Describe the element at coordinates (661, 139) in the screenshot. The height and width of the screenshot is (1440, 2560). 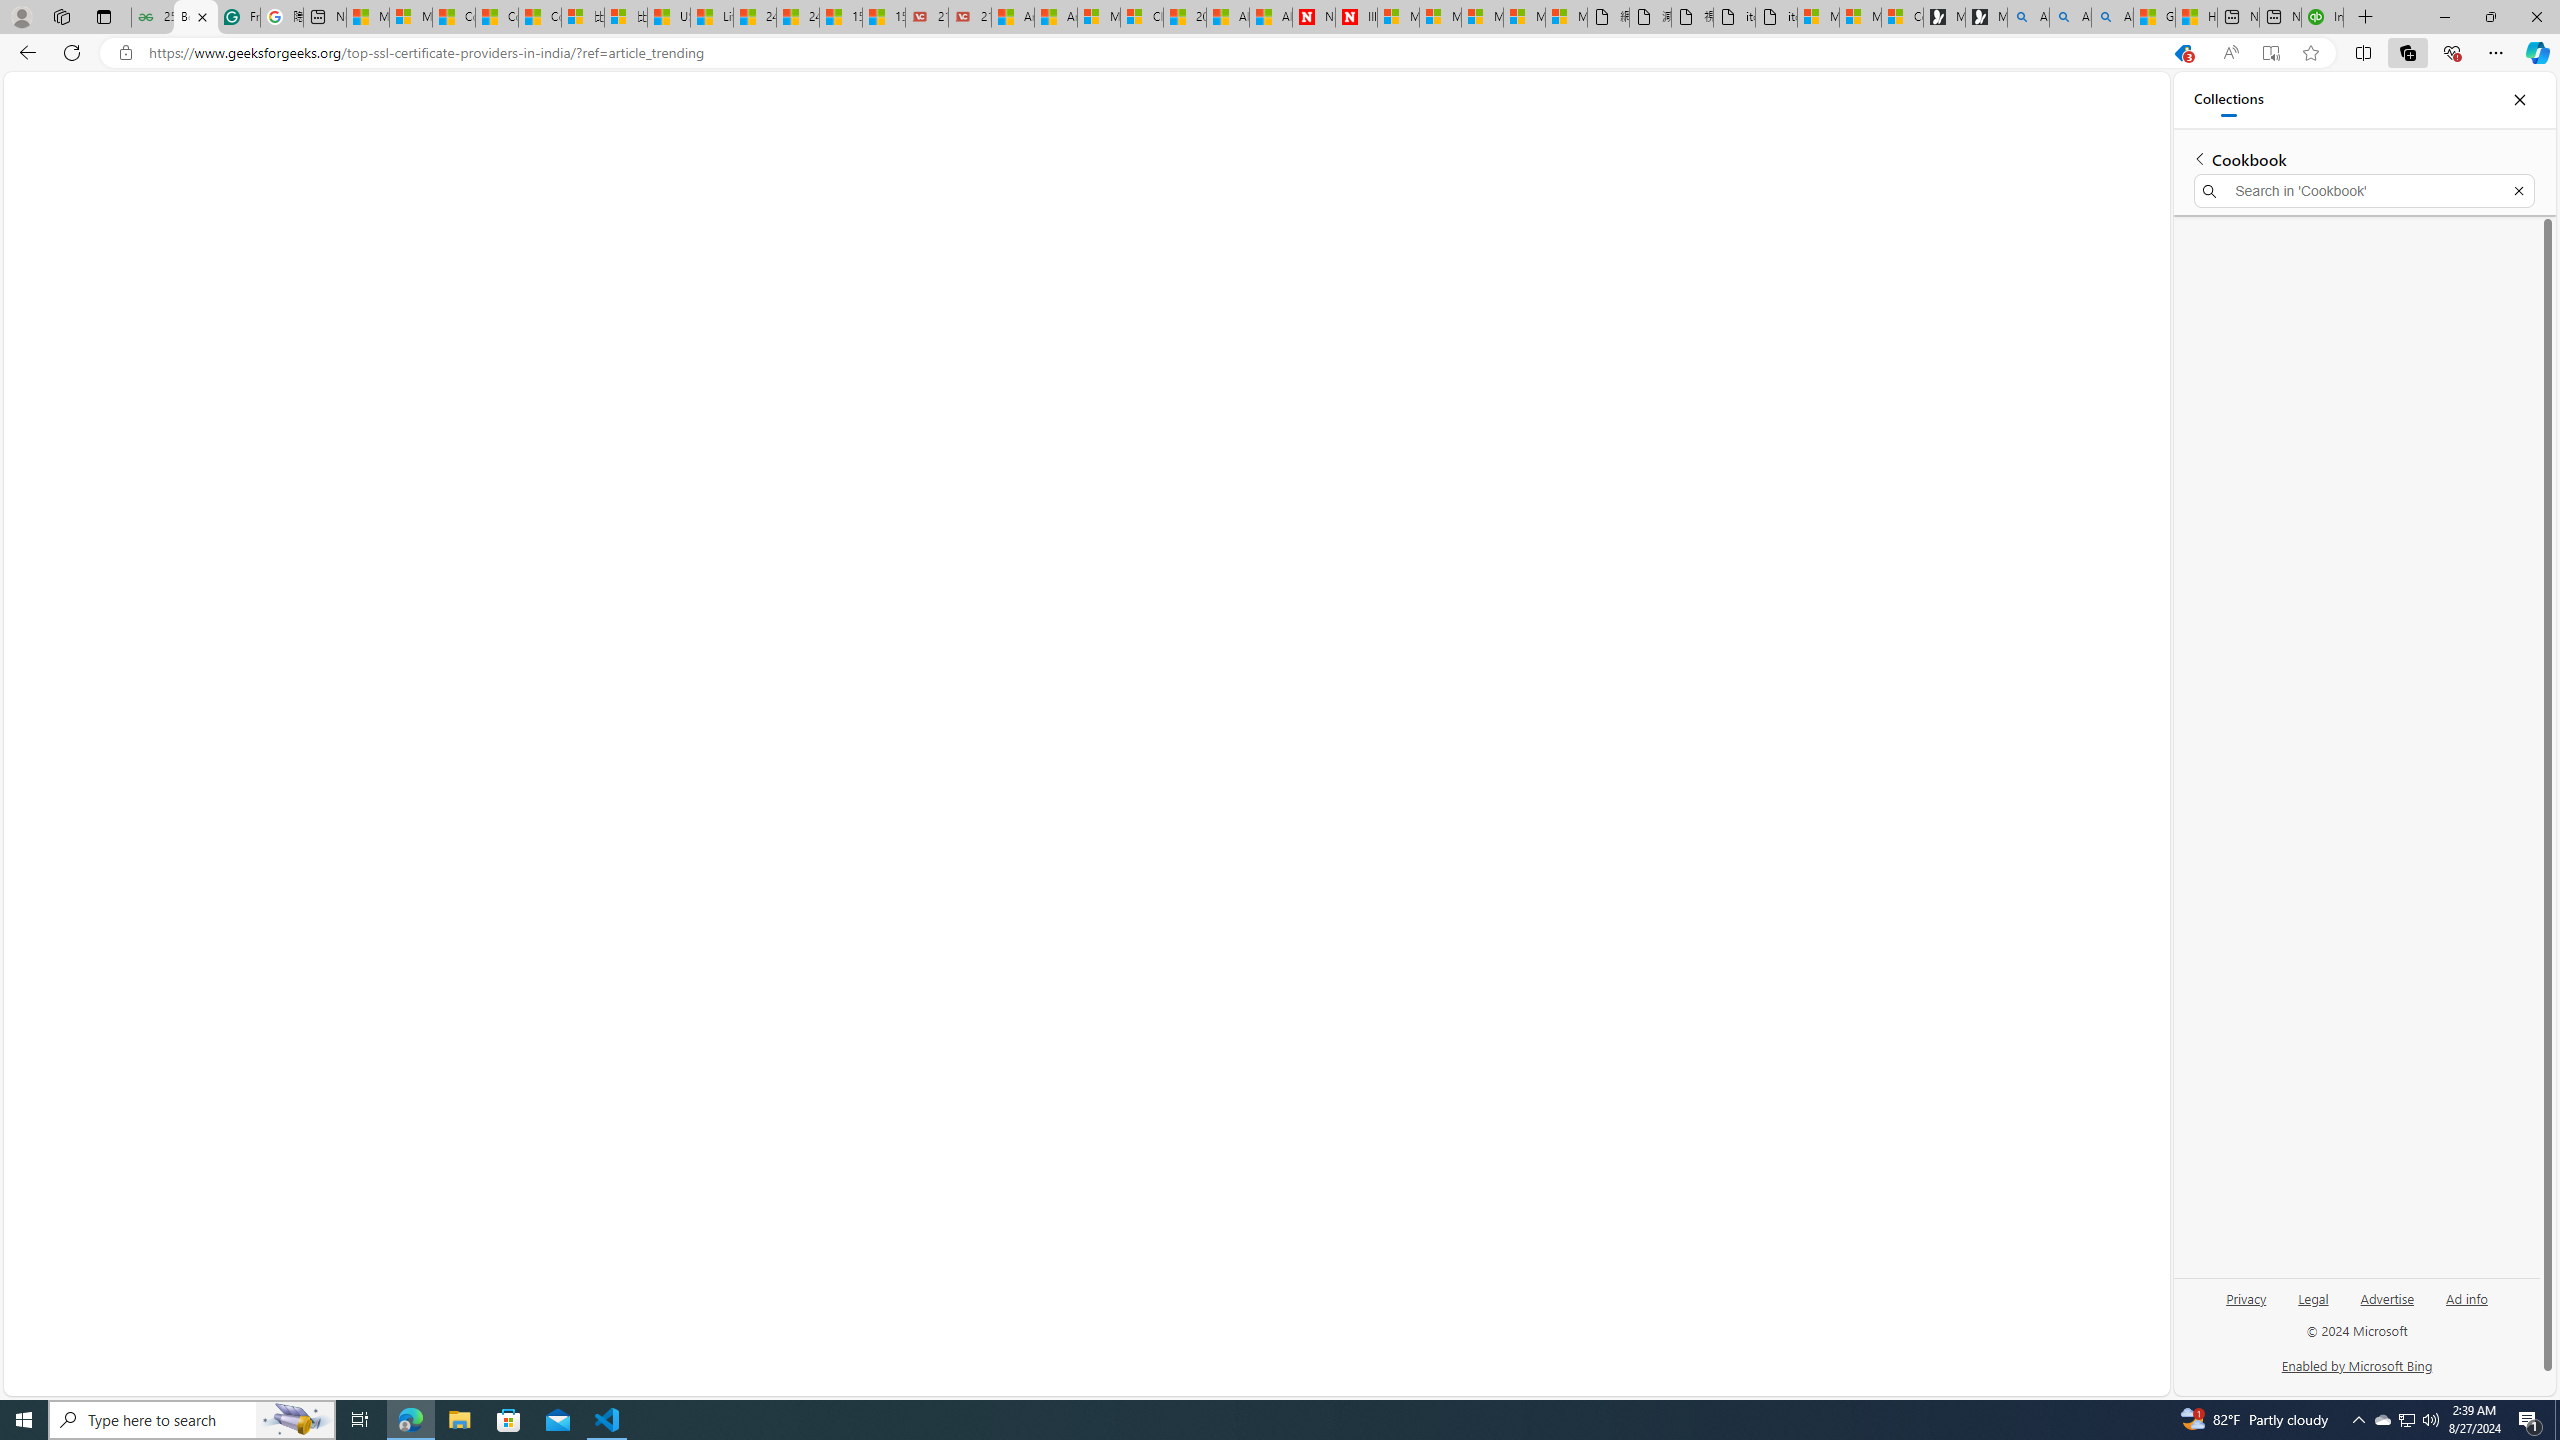
I see `ChatGPT Blogs` at that location.